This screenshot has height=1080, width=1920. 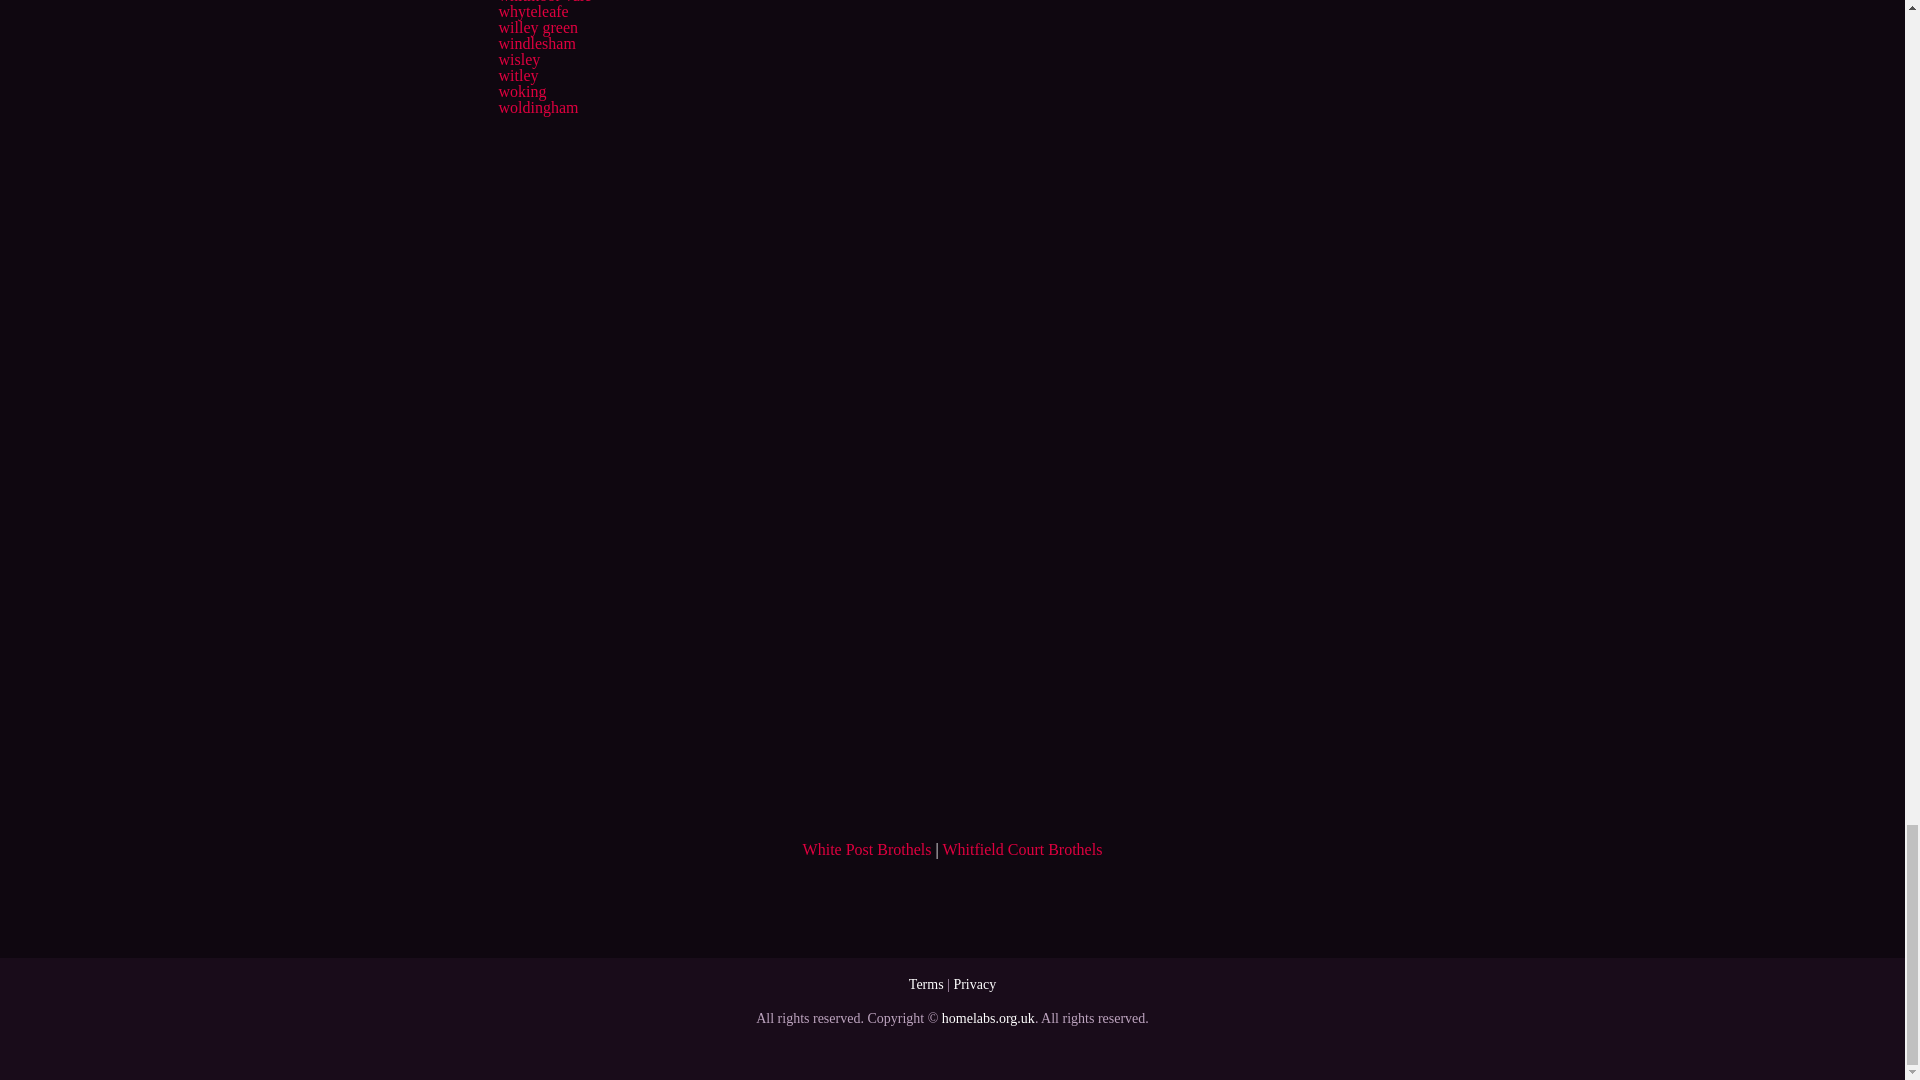 I want to click on willey green, so click(x=537, y=27).